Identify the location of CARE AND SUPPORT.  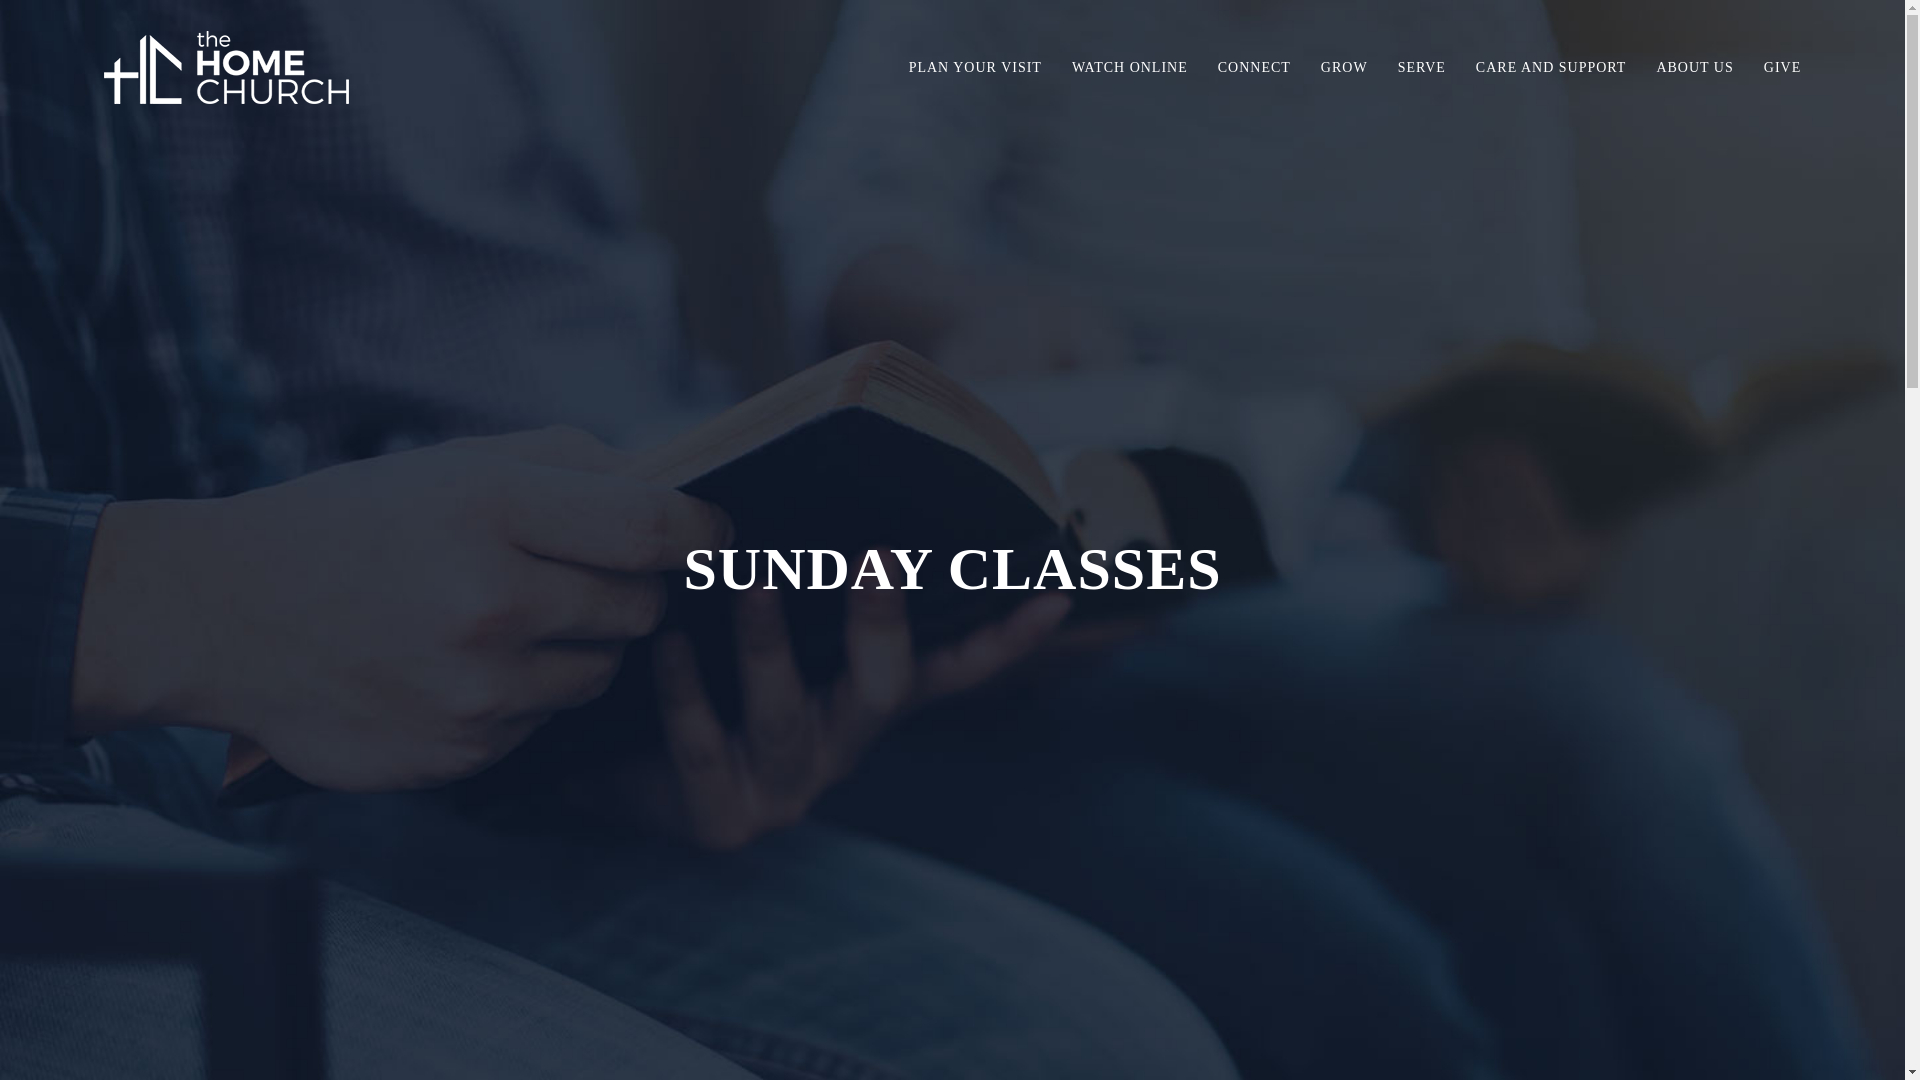
(1551, 68).